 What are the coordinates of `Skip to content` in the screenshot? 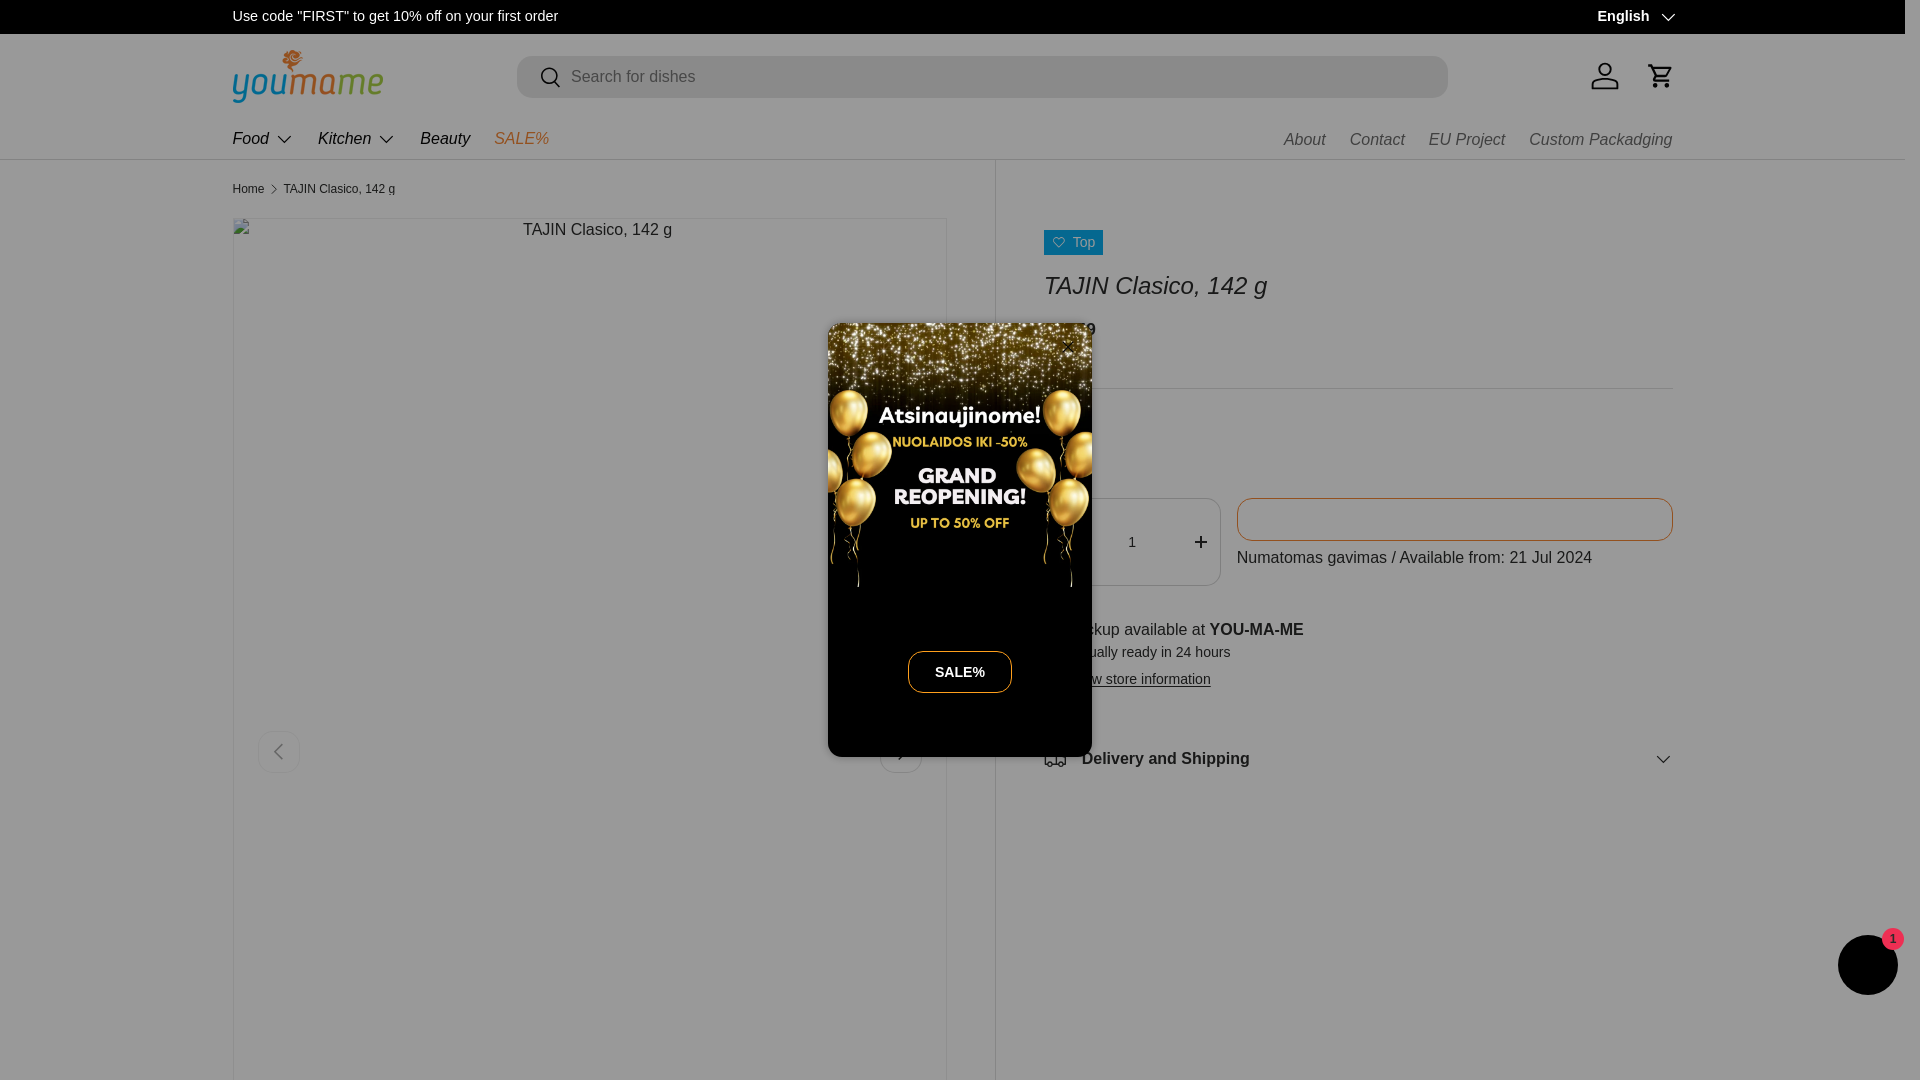 It's located at (90, 28).